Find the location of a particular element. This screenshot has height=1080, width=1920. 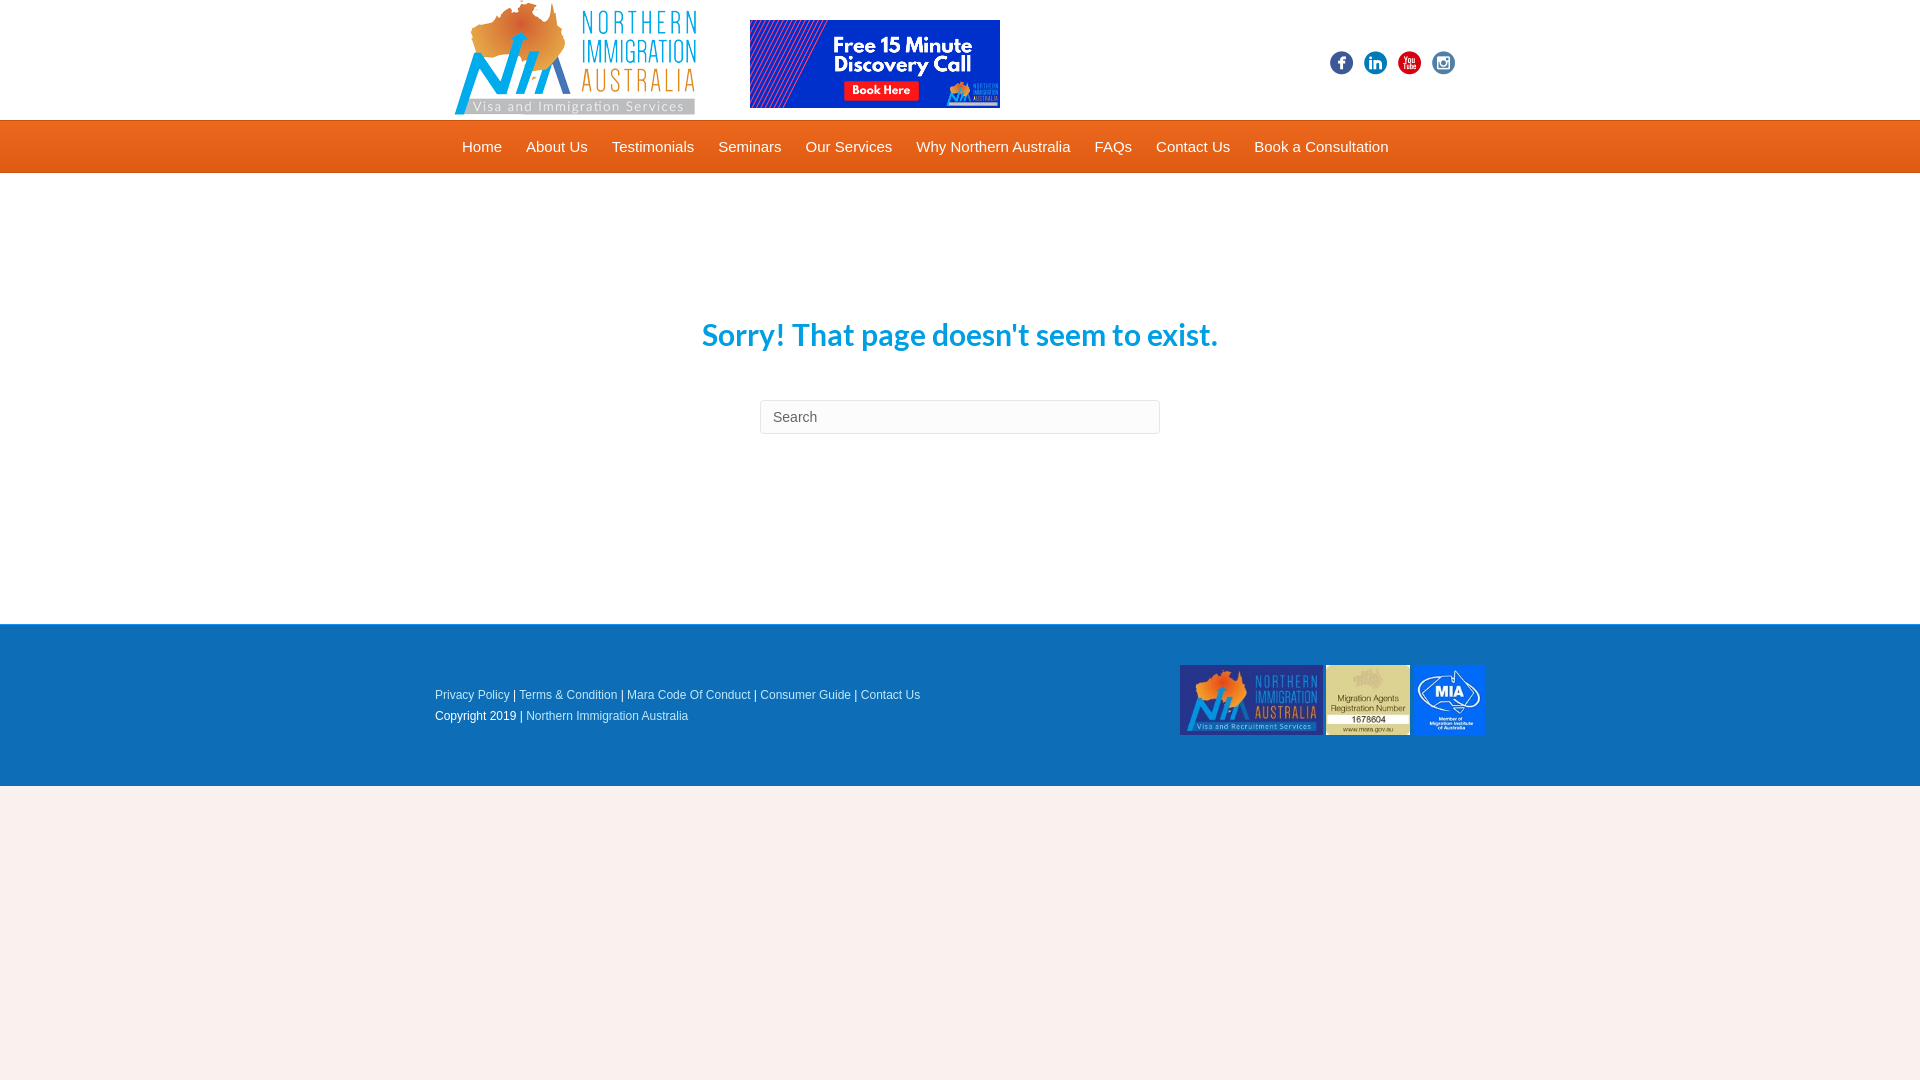

Home is located at coordinates (482, 146).